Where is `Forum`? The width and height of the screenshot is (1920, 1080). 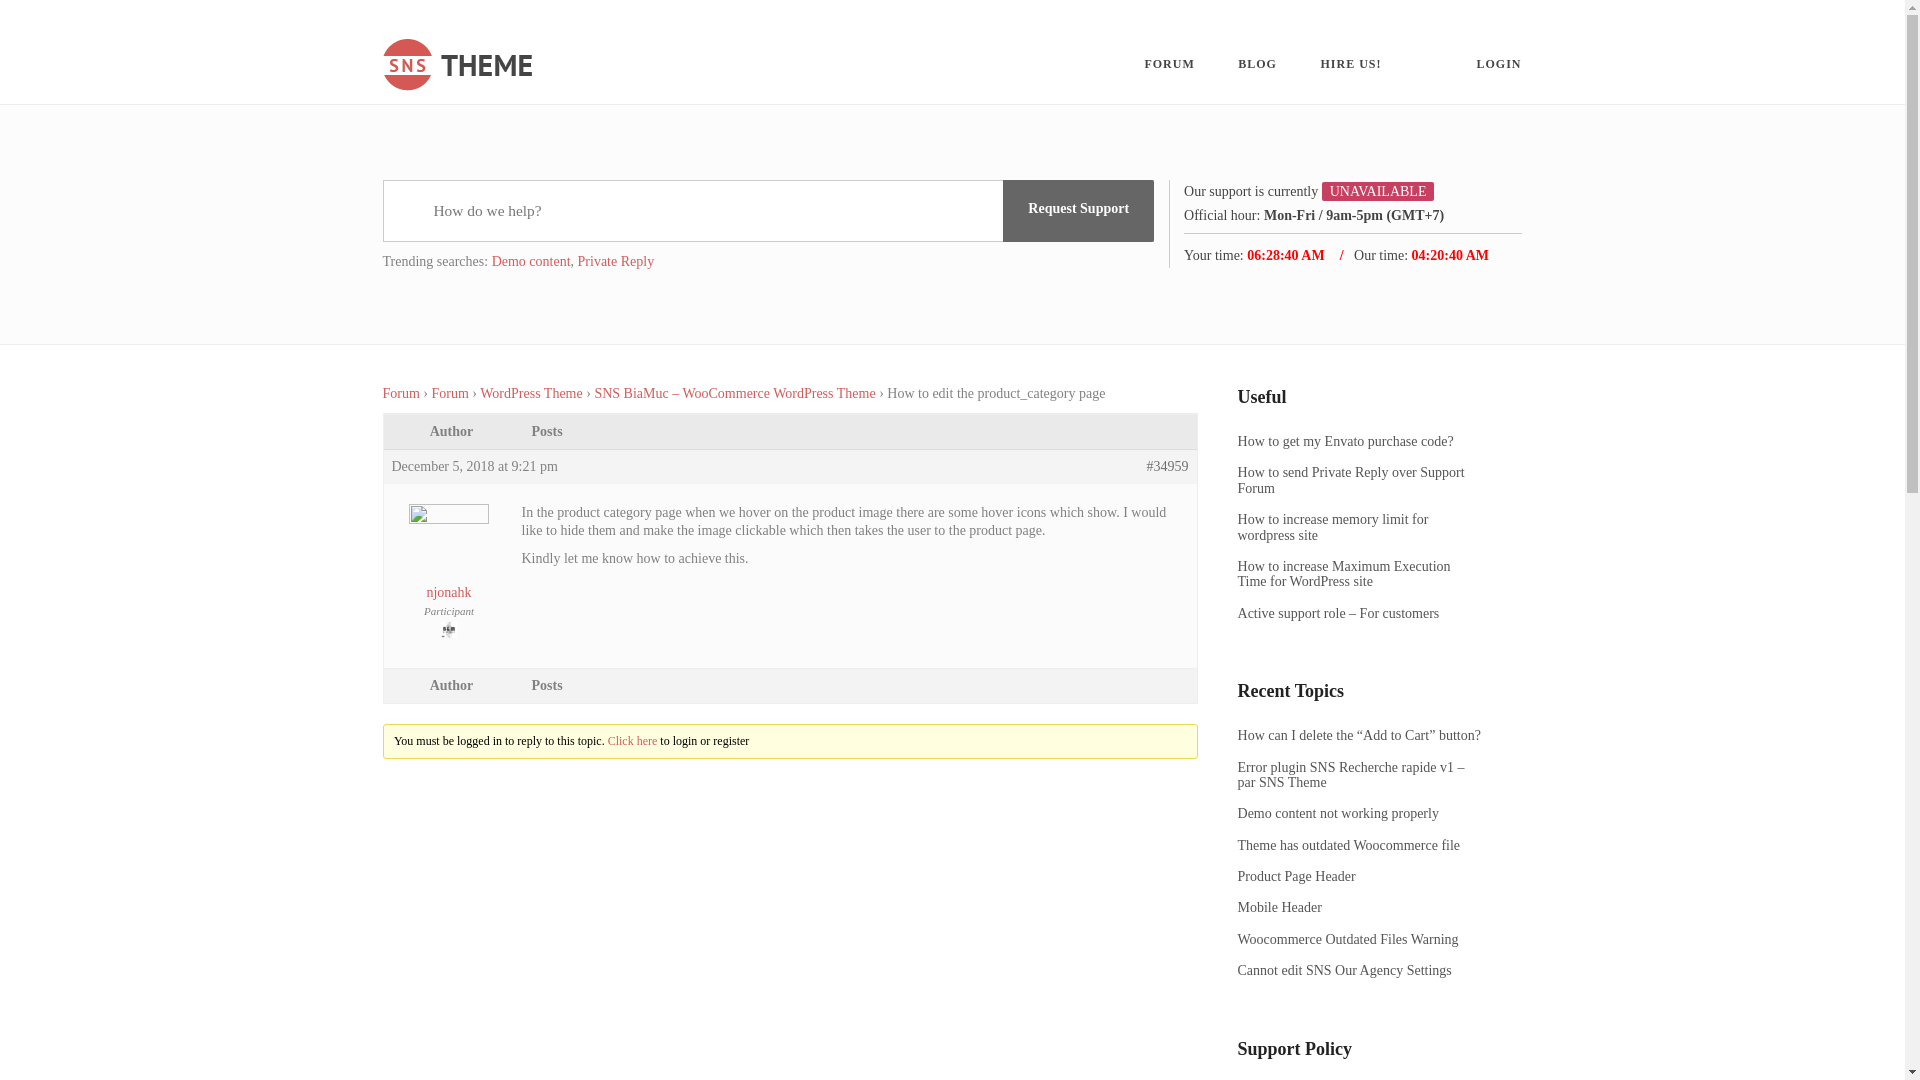
Forum is located at coordinates (400, 392).